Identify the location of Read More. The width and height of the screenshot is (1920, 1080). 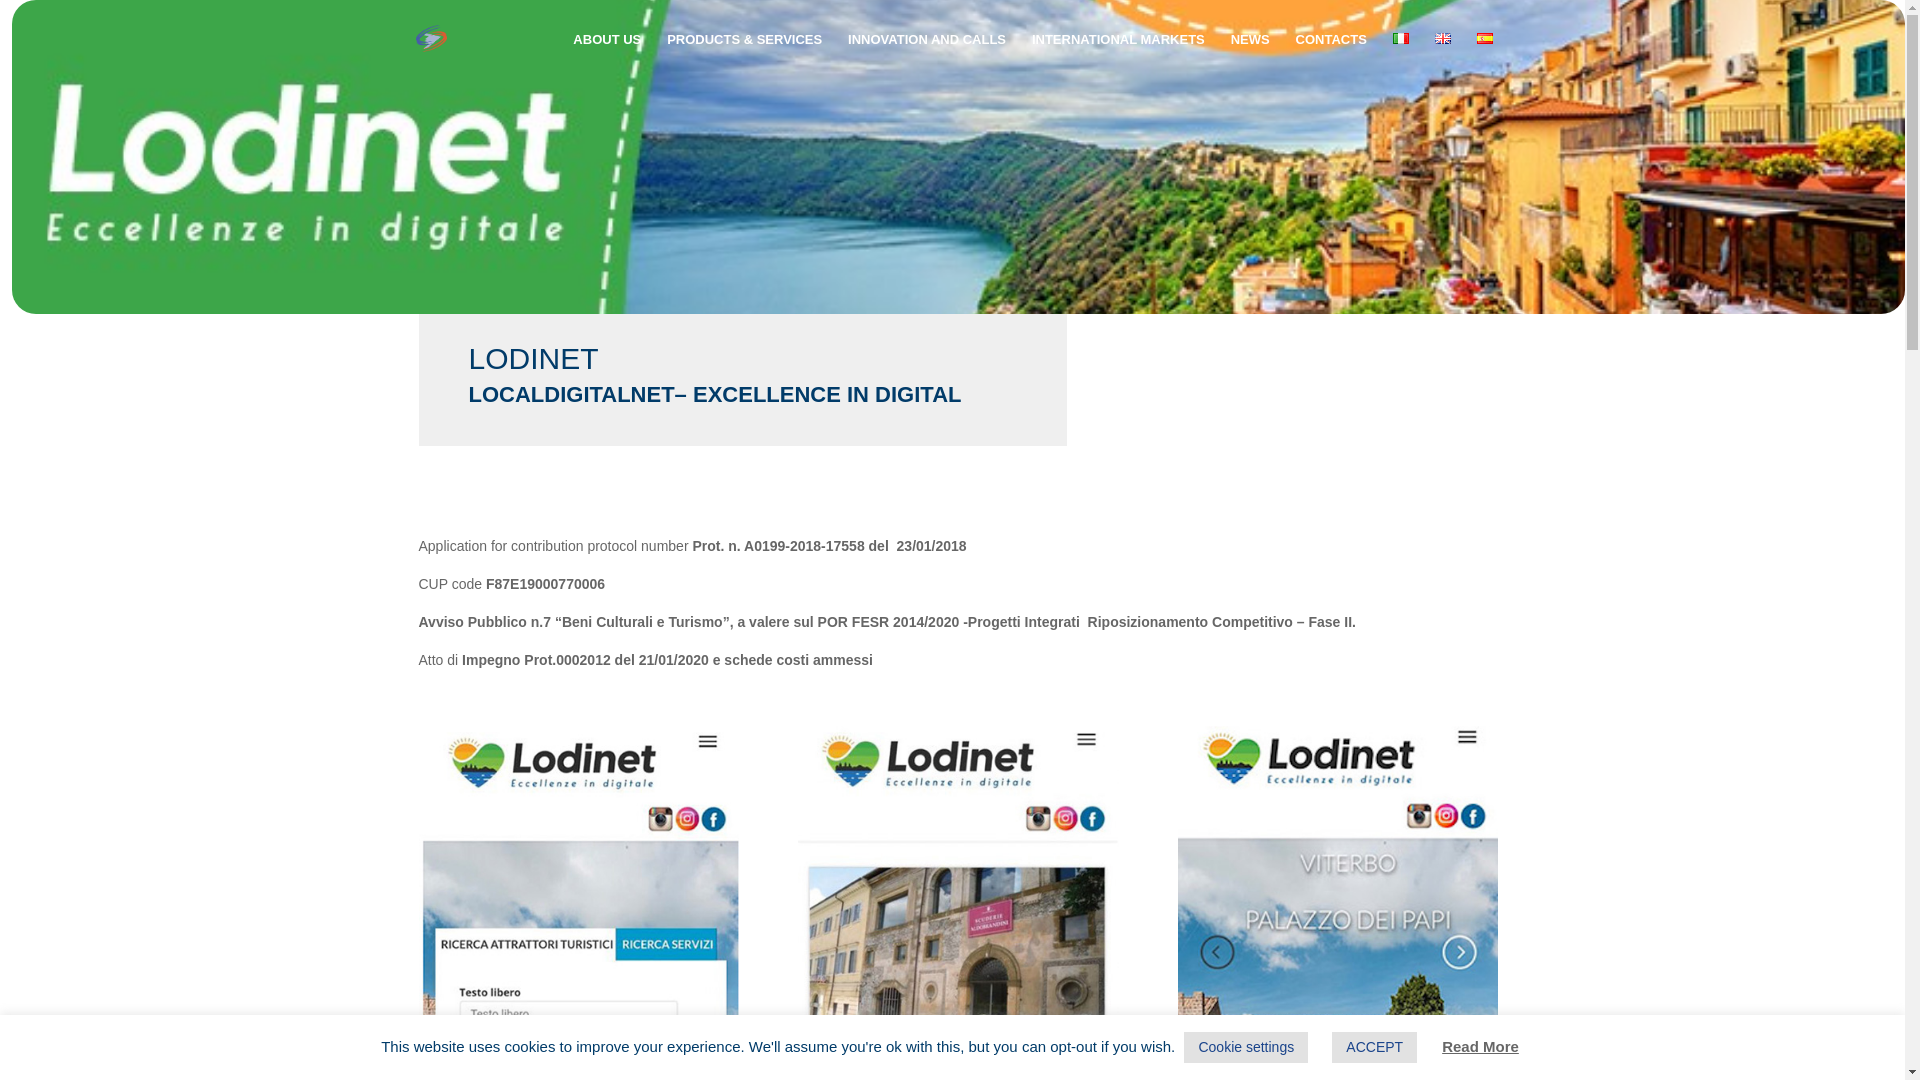
(1480, 1046).